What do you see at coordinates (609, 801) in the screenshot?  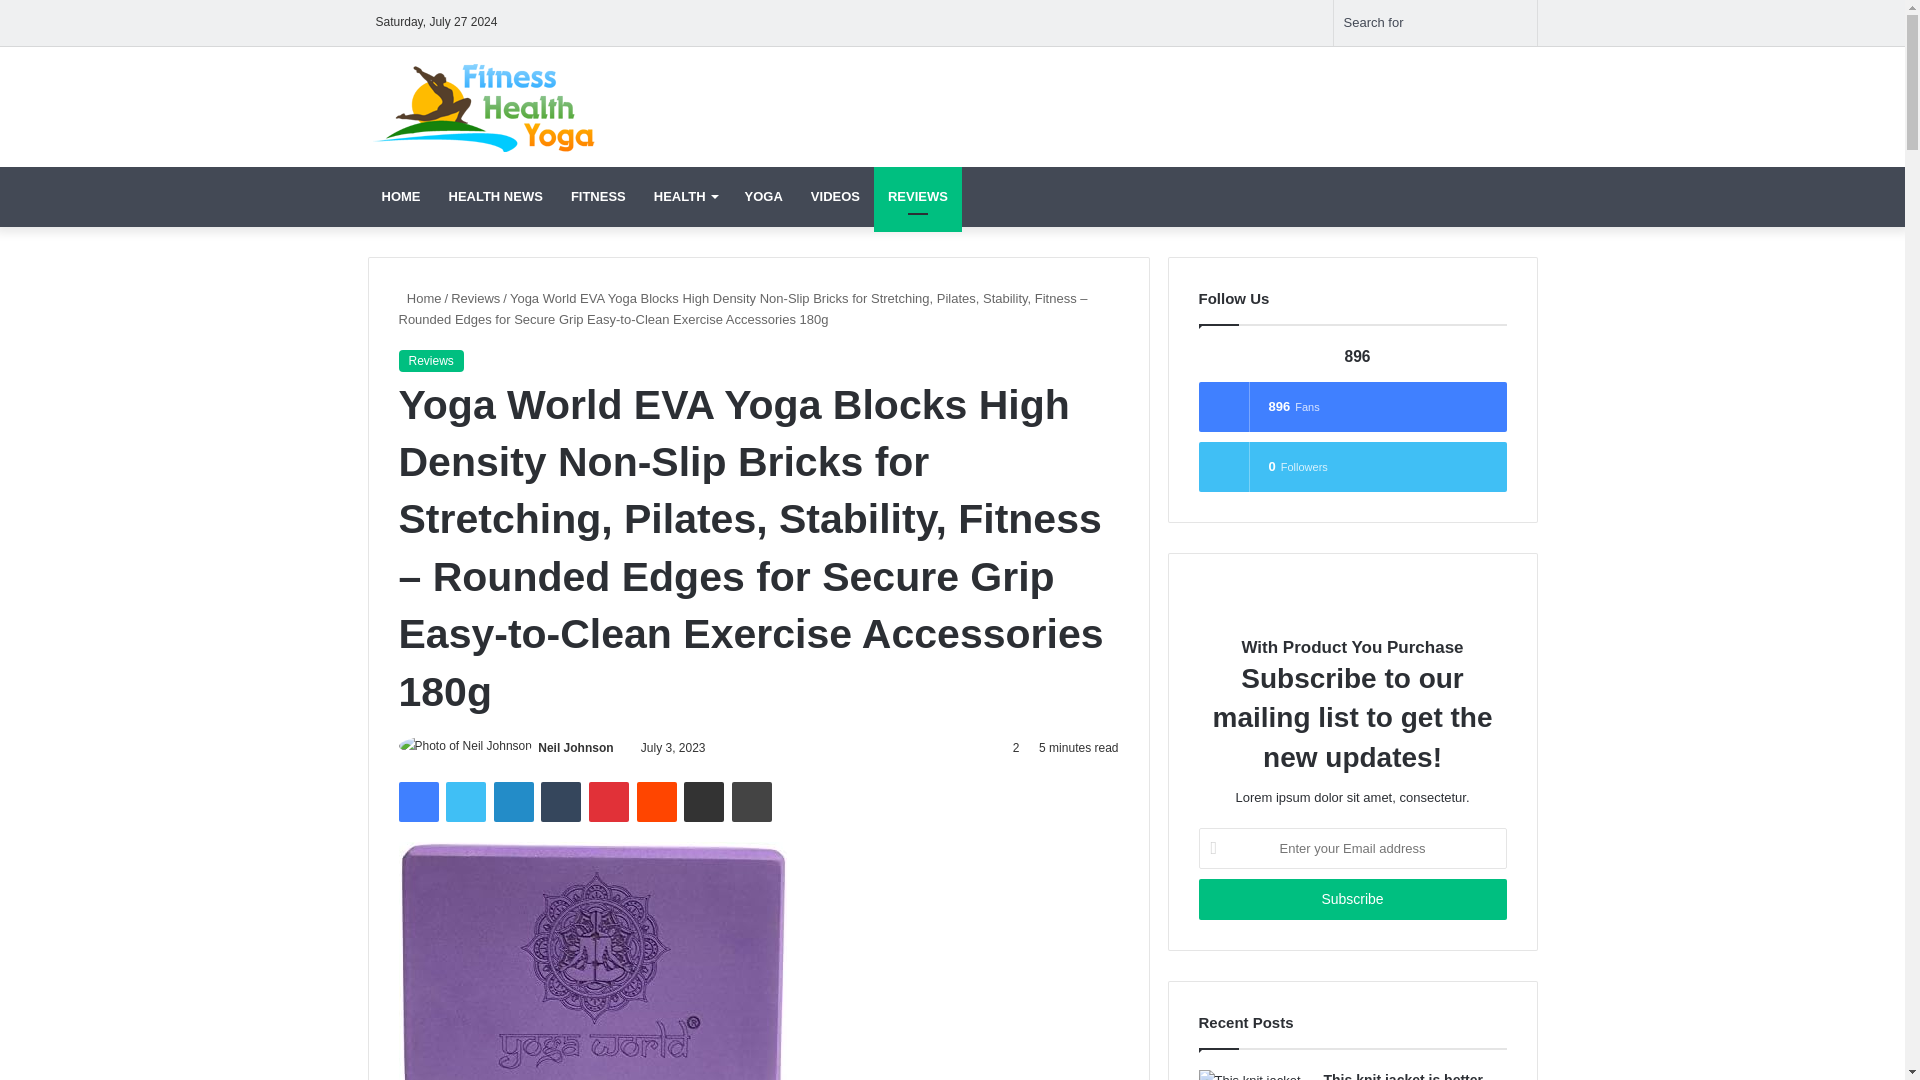 I see `Pinterest` at bounding box center [609, 801].